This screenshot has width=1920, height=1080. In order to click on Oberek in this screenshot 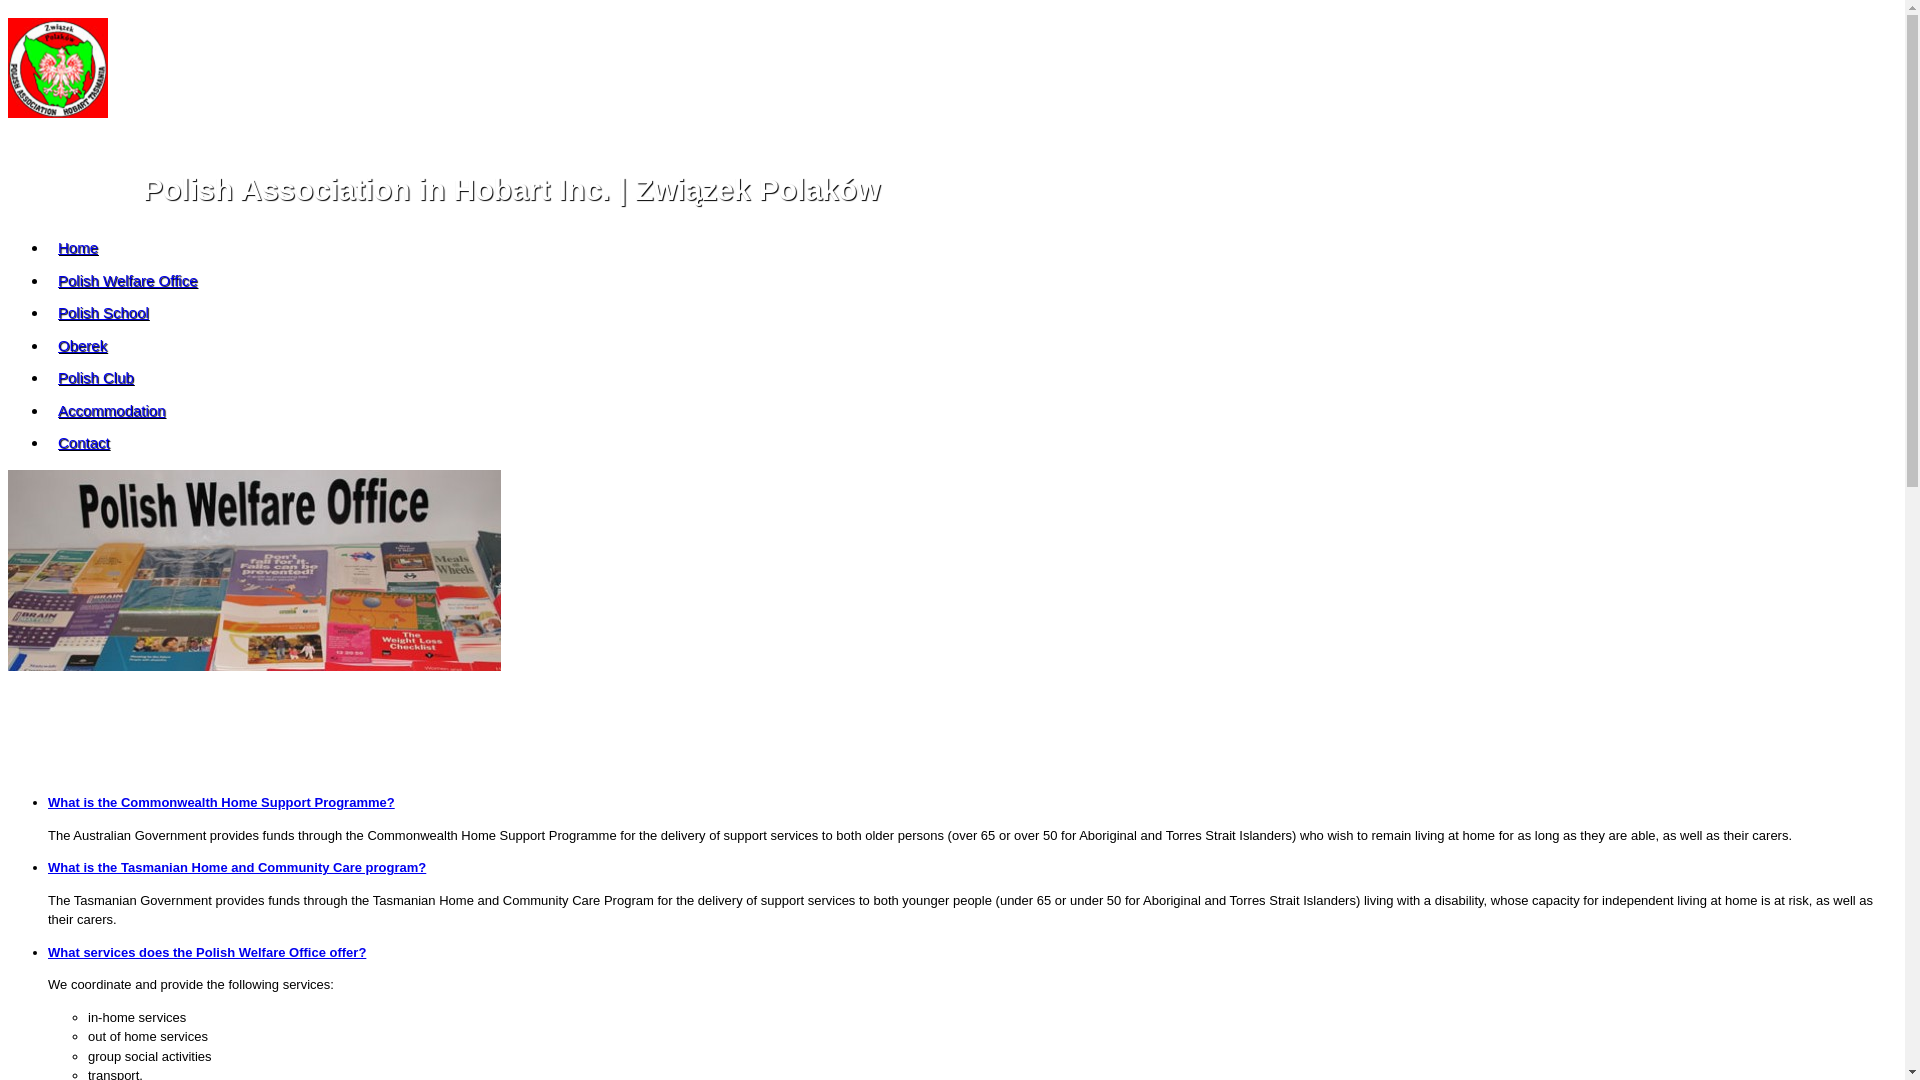, I will do `click(82, 346)`.